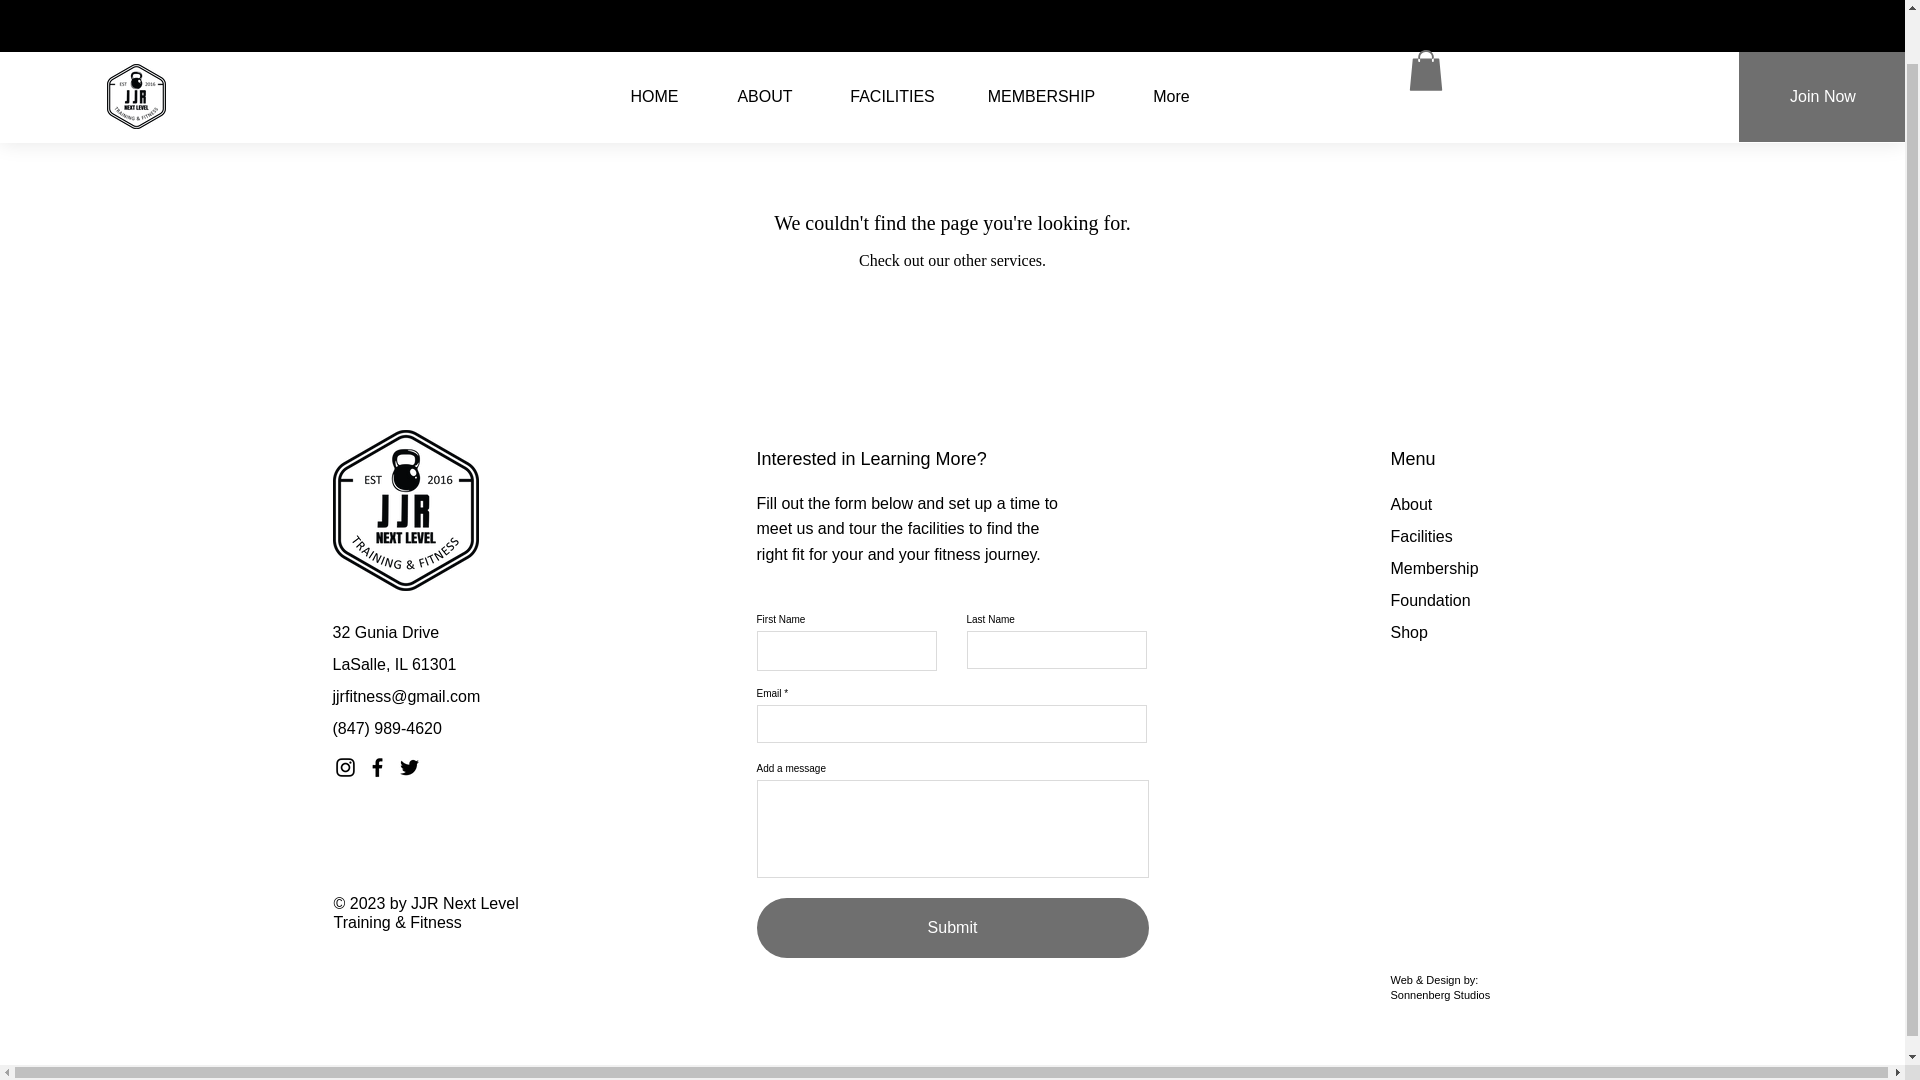 The height and width of the screenshot is (1080, 1920). I want to click on Facilities, so click(1420, 536).